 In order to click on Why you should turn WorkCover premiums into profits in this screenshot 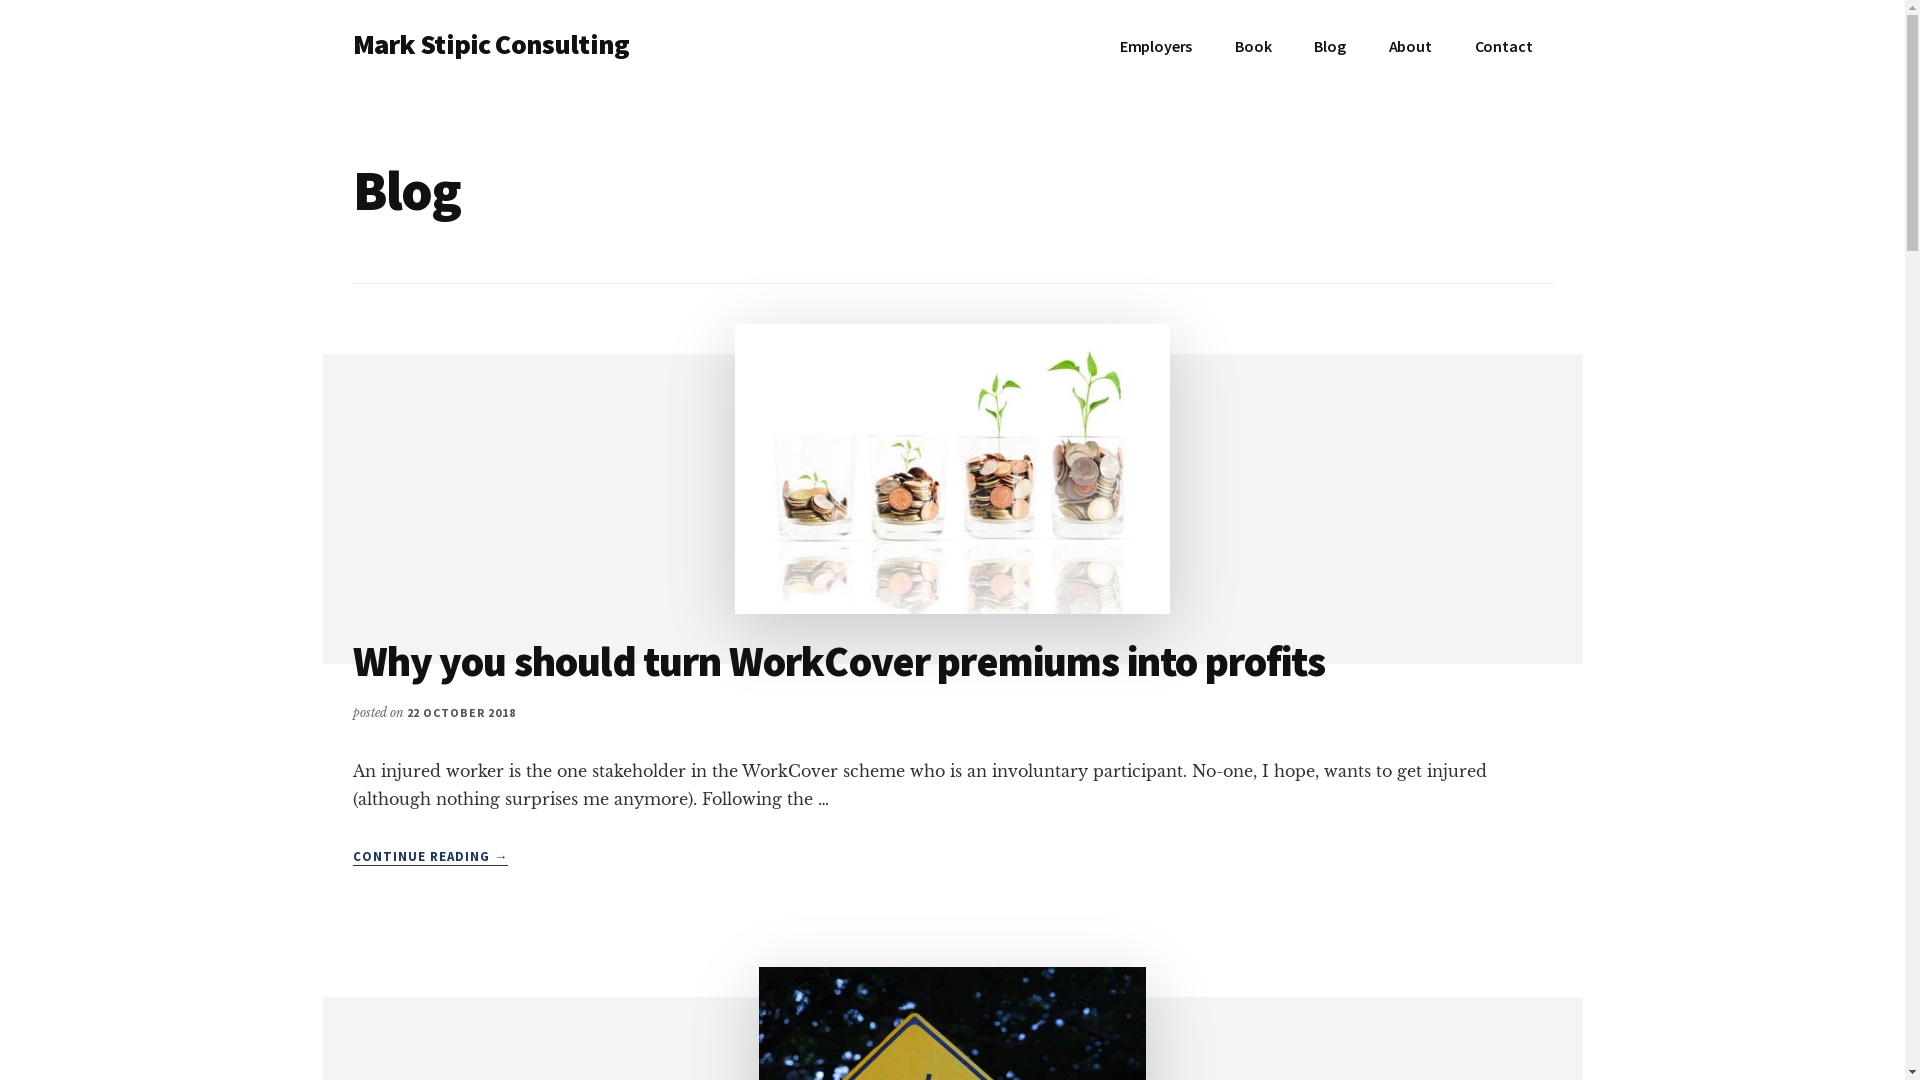, I will do `click(838, 660)`.